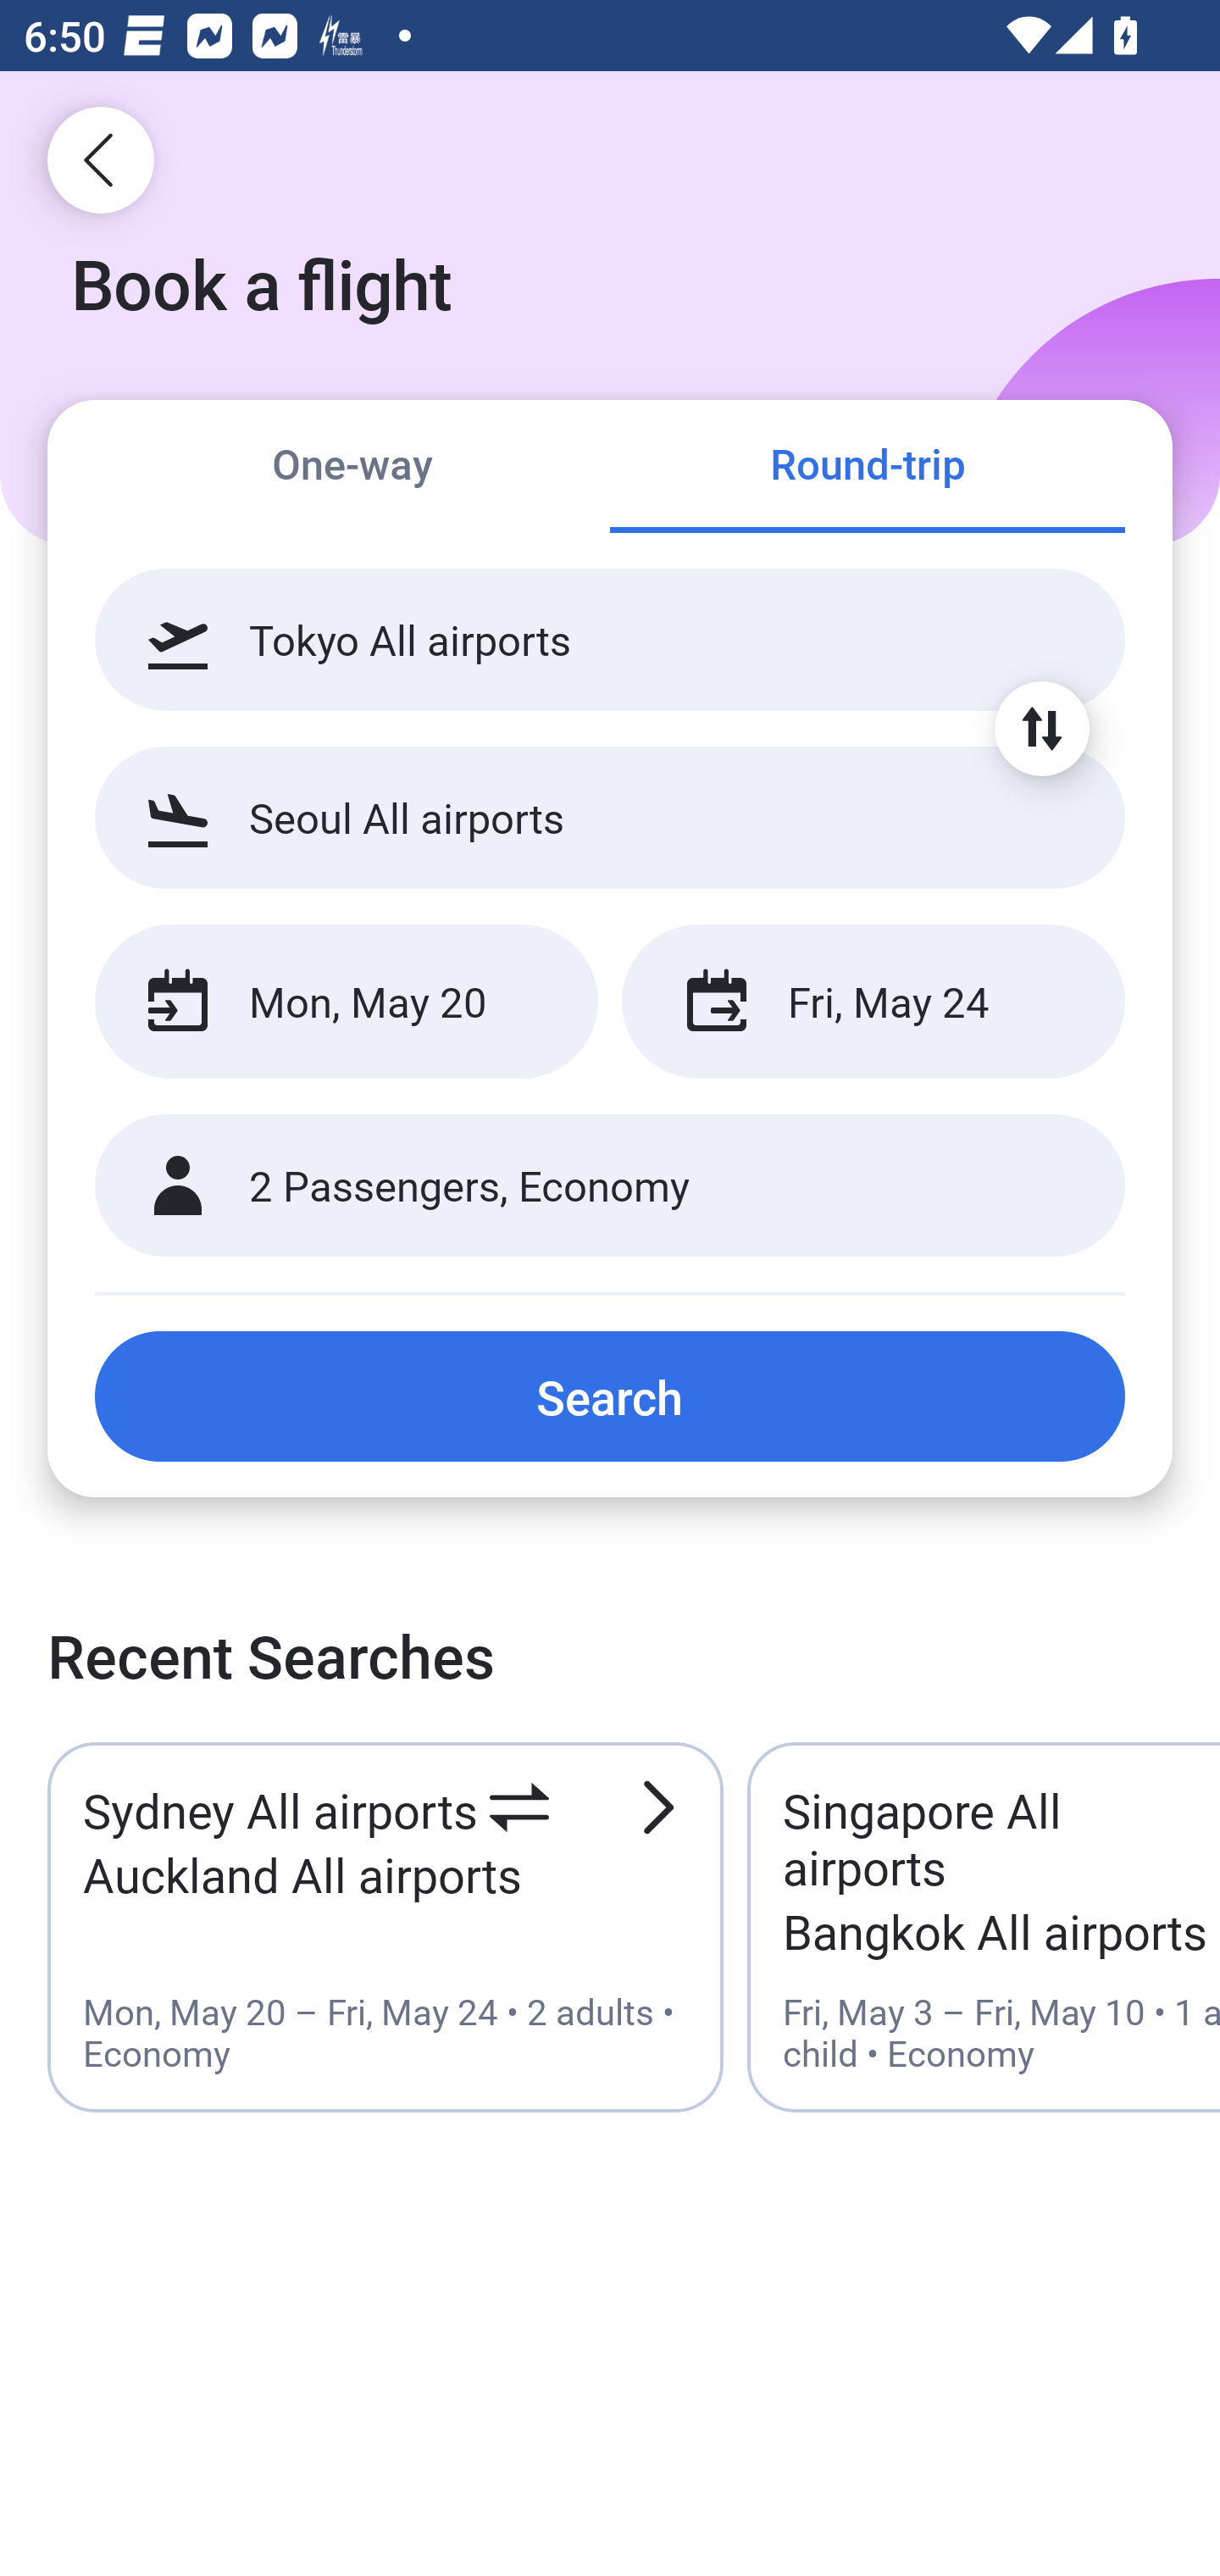 The width and height of the screenshot is (1220, 2576). I want to click on 2 Passengers, Economy, so click(610, 1186).